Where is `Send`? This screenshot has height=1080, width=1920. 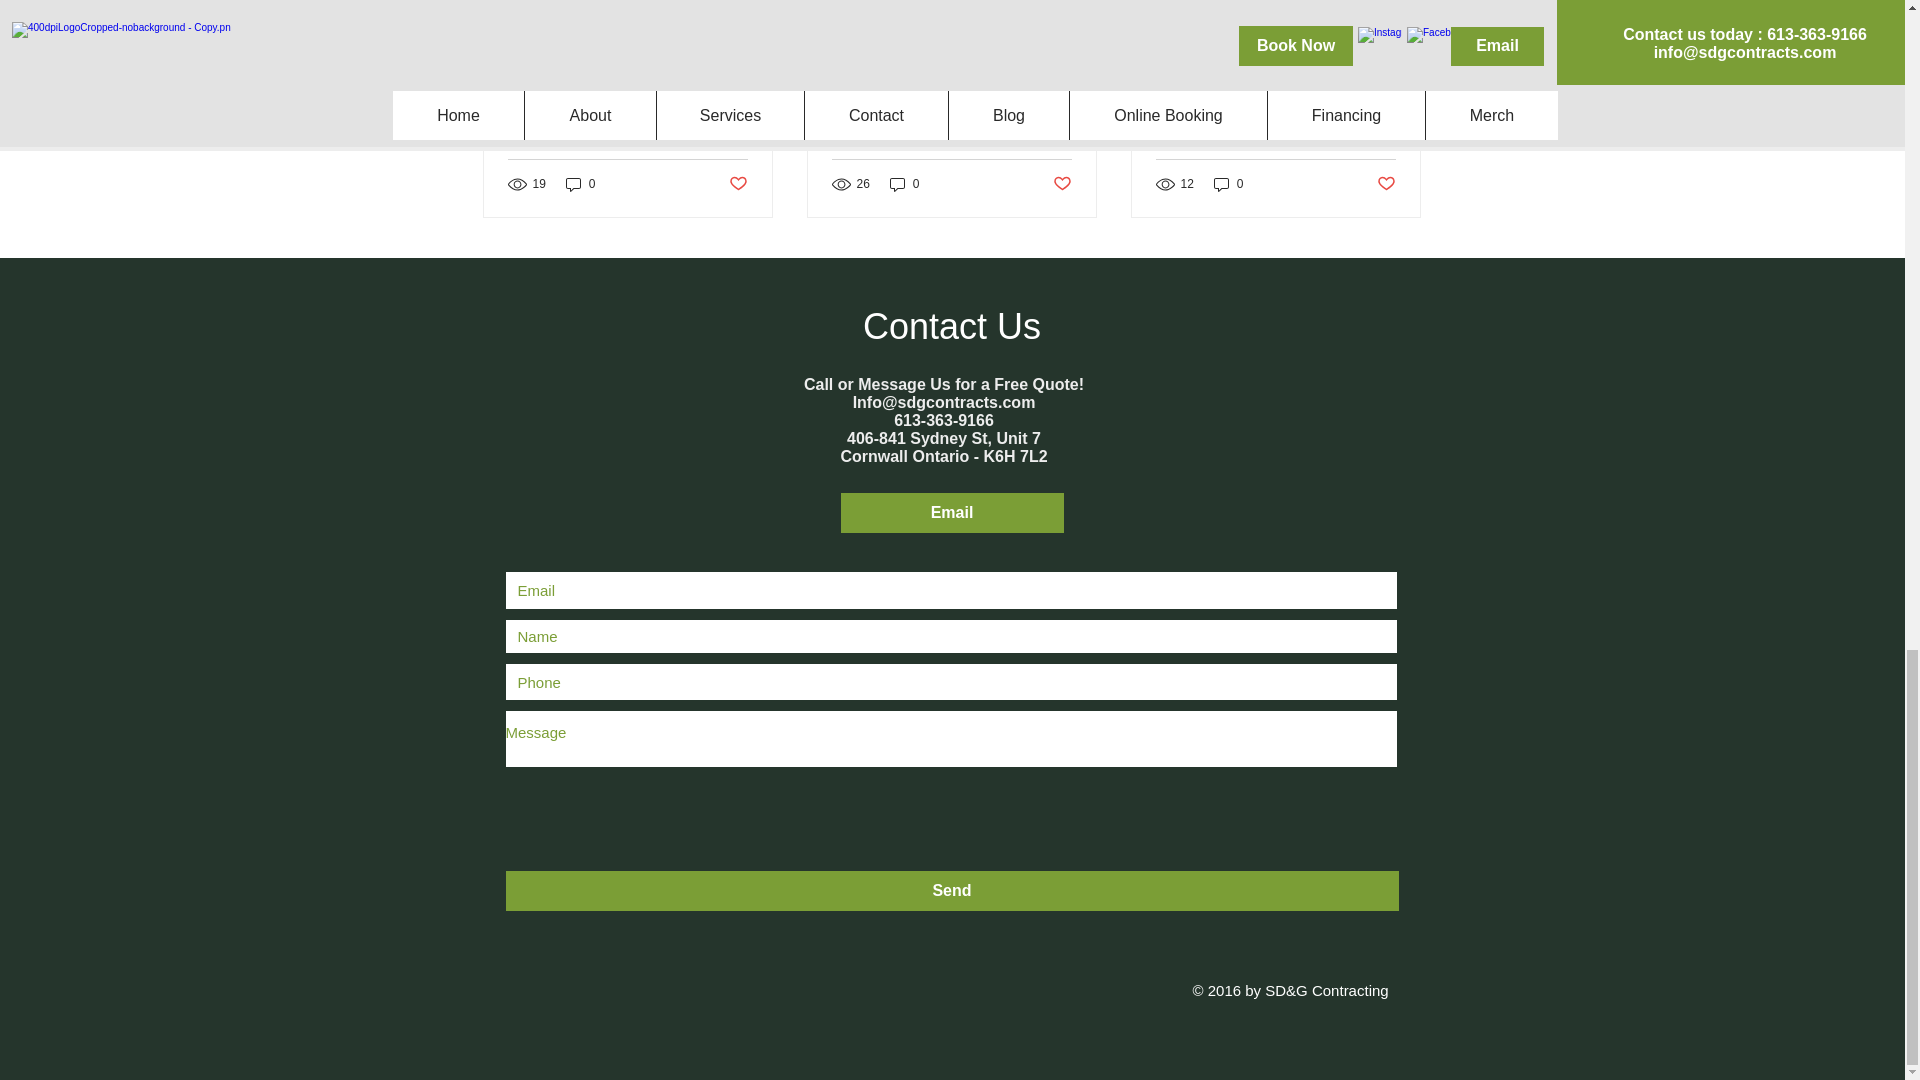
Send is located at coordinates (952, 890).